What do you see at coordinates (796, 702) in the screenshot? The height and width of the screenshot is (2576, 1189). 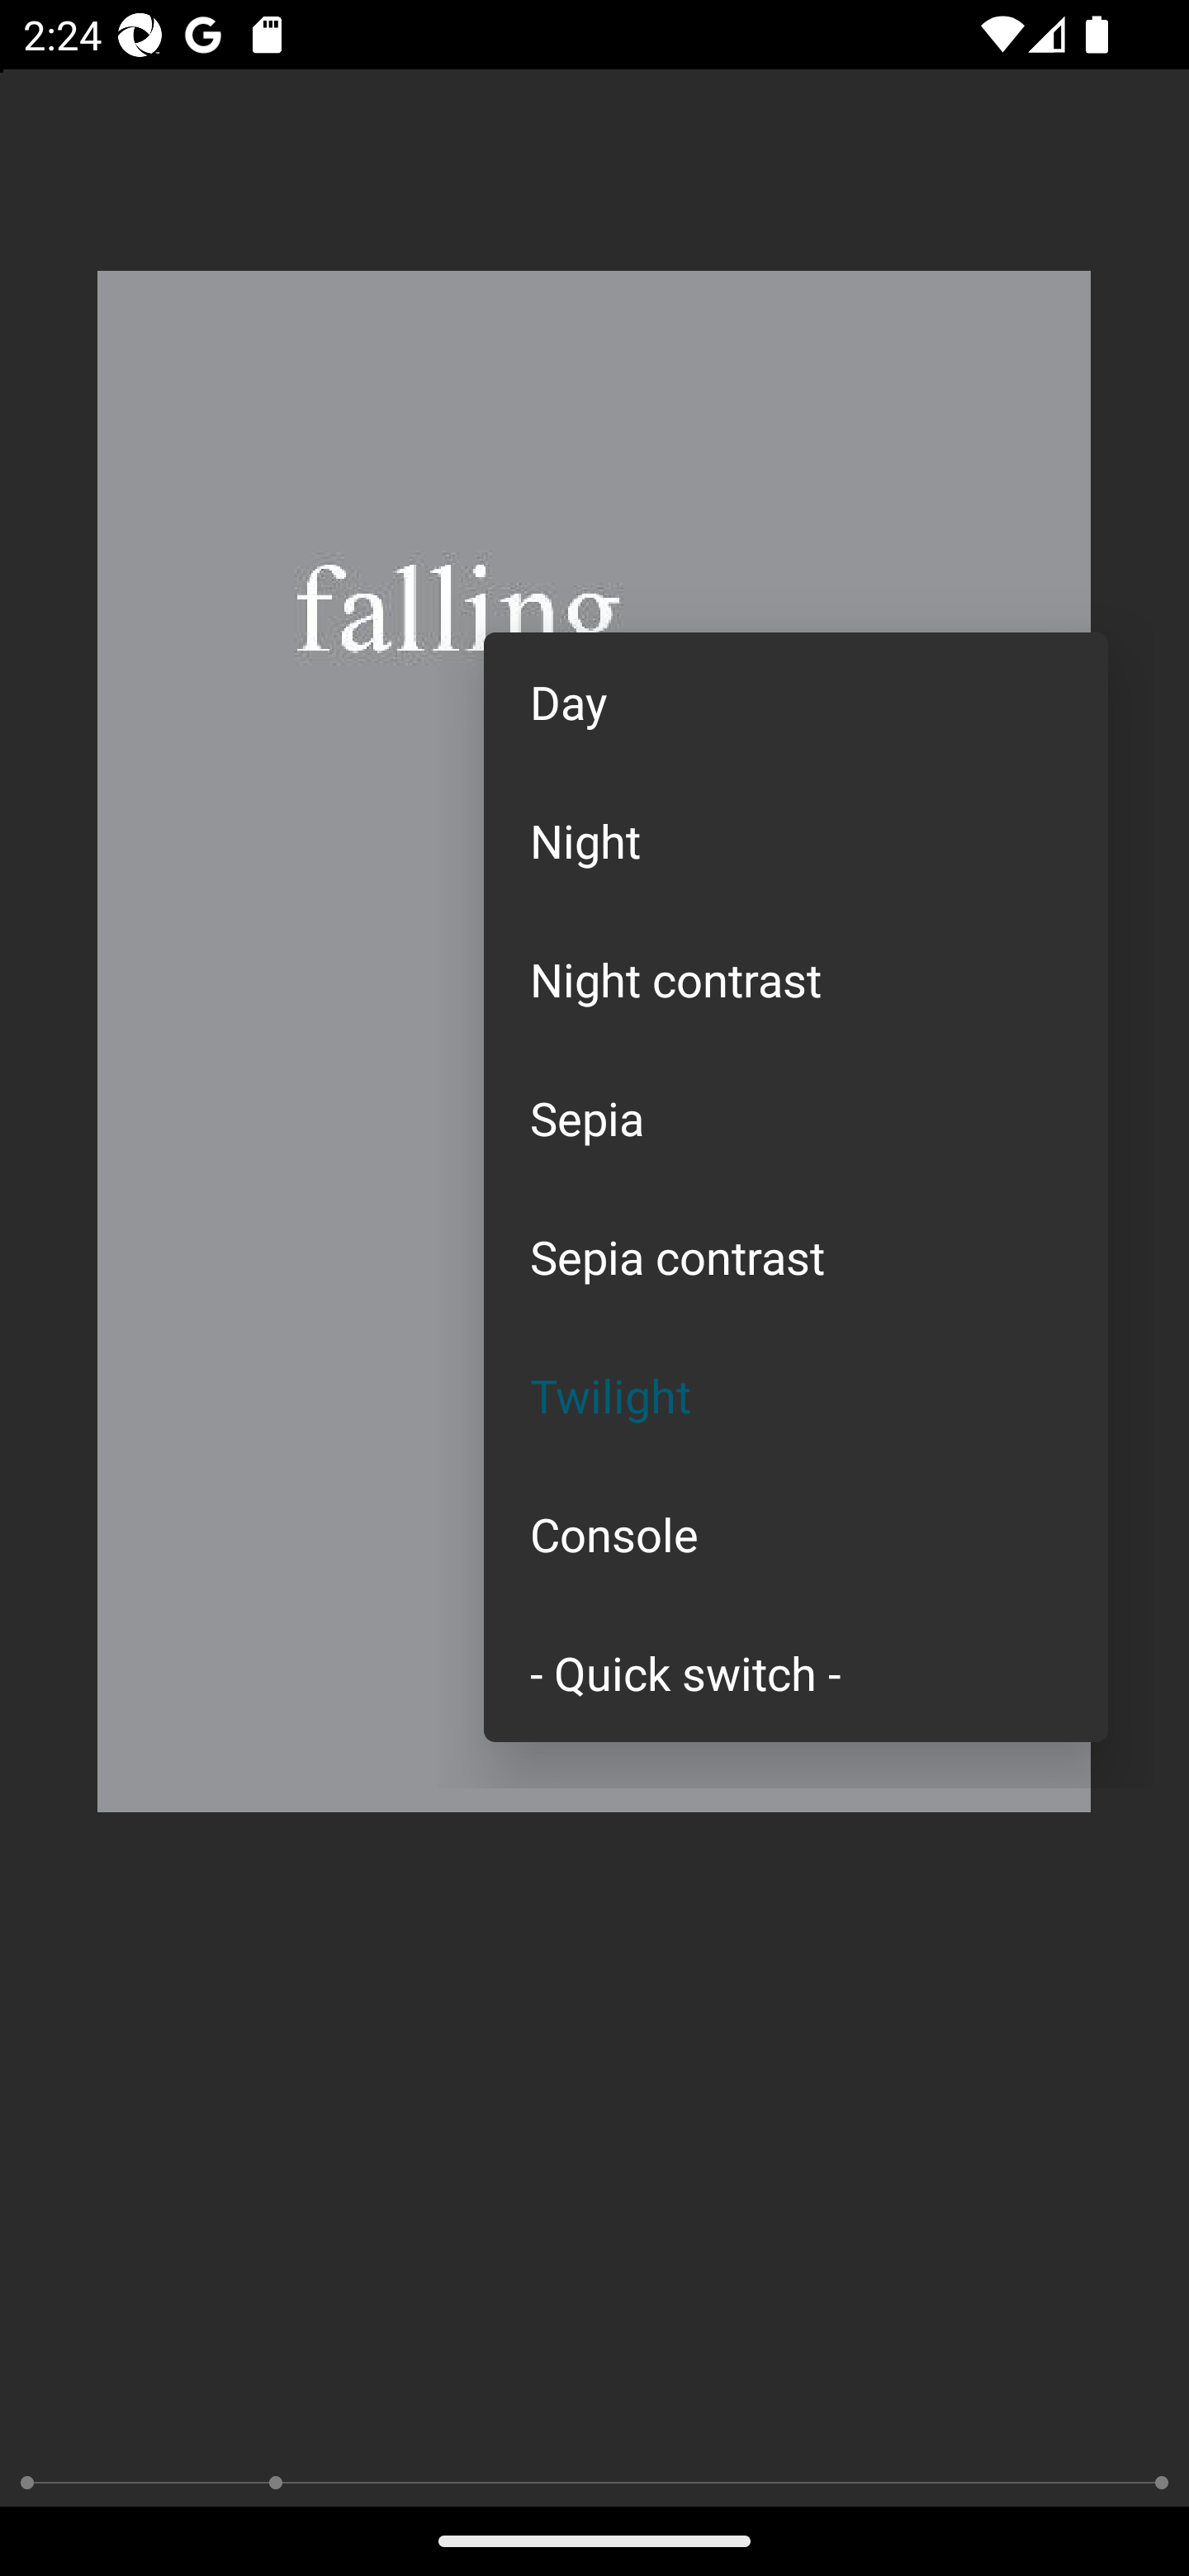 I see `Day` at bounding box center [796, 702].